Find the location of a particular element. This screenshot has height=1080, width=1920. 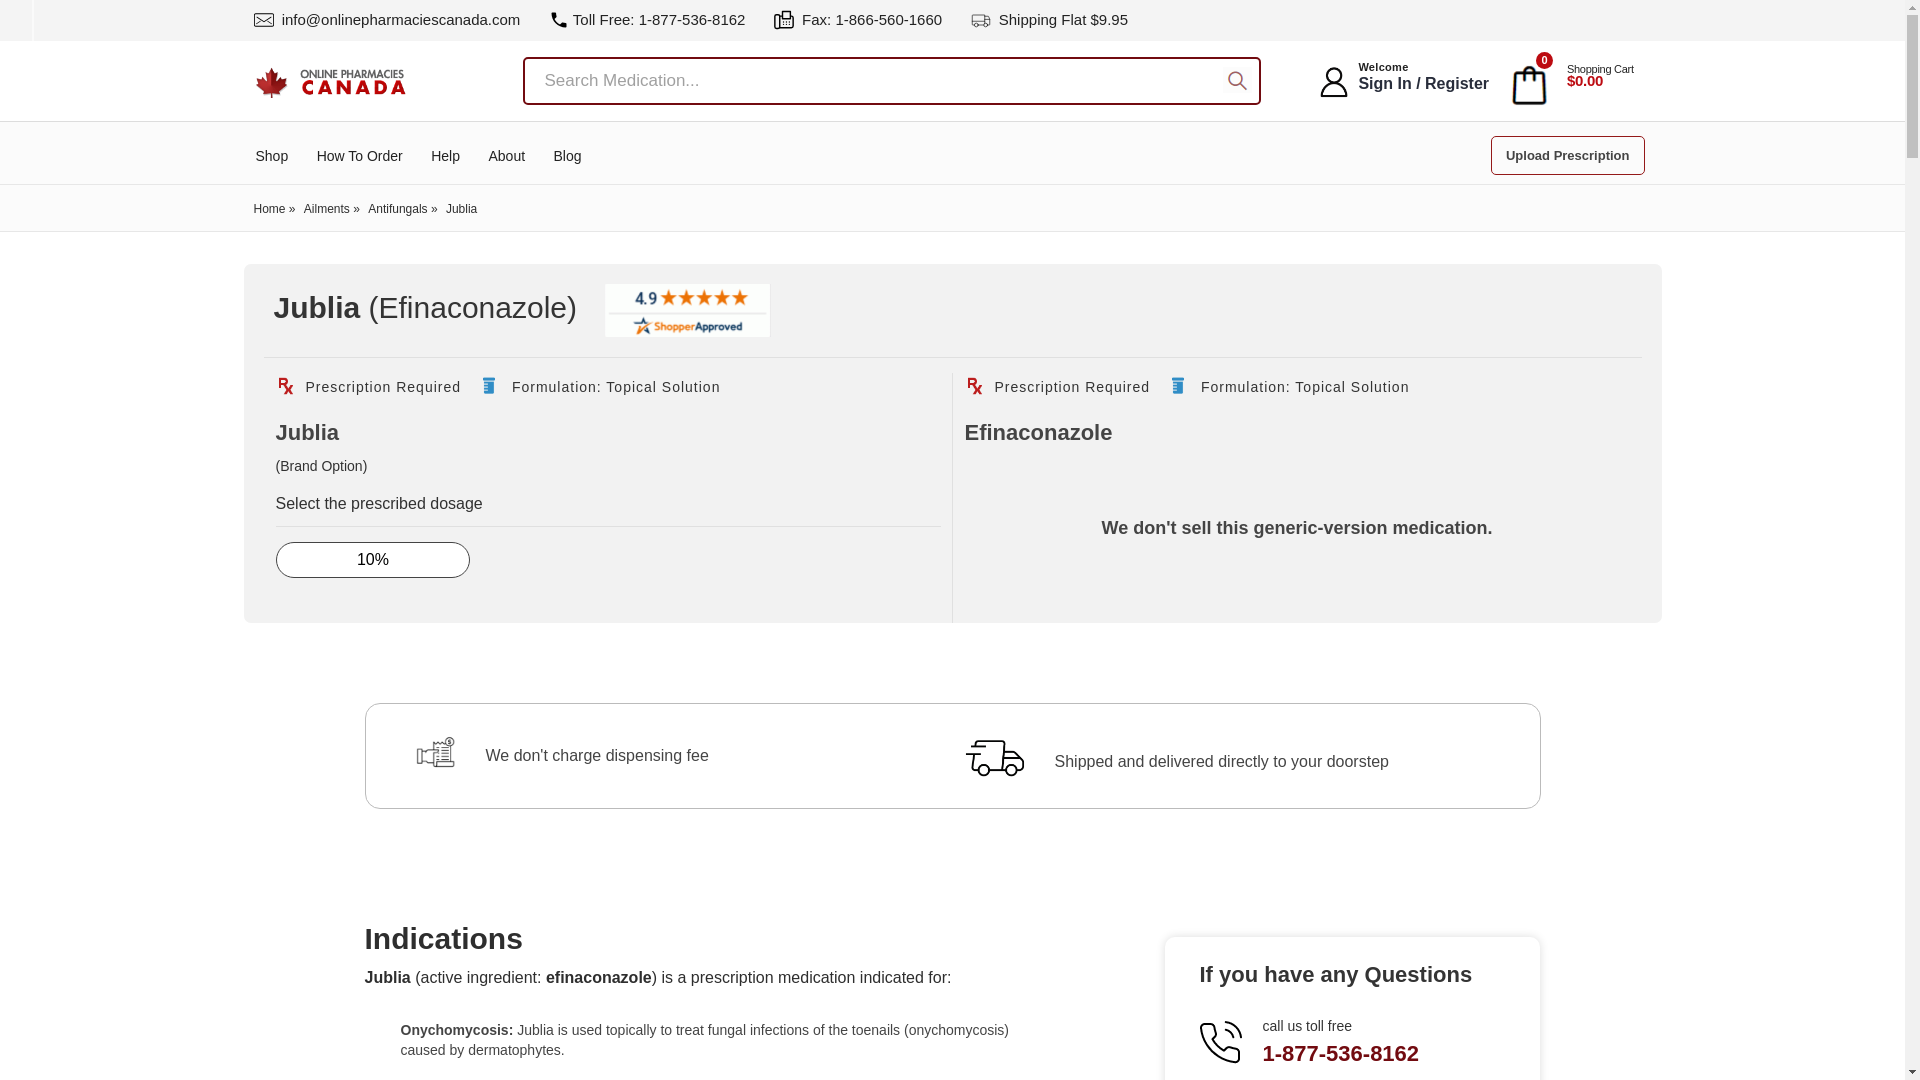

About is located at coordinates (506, 156).